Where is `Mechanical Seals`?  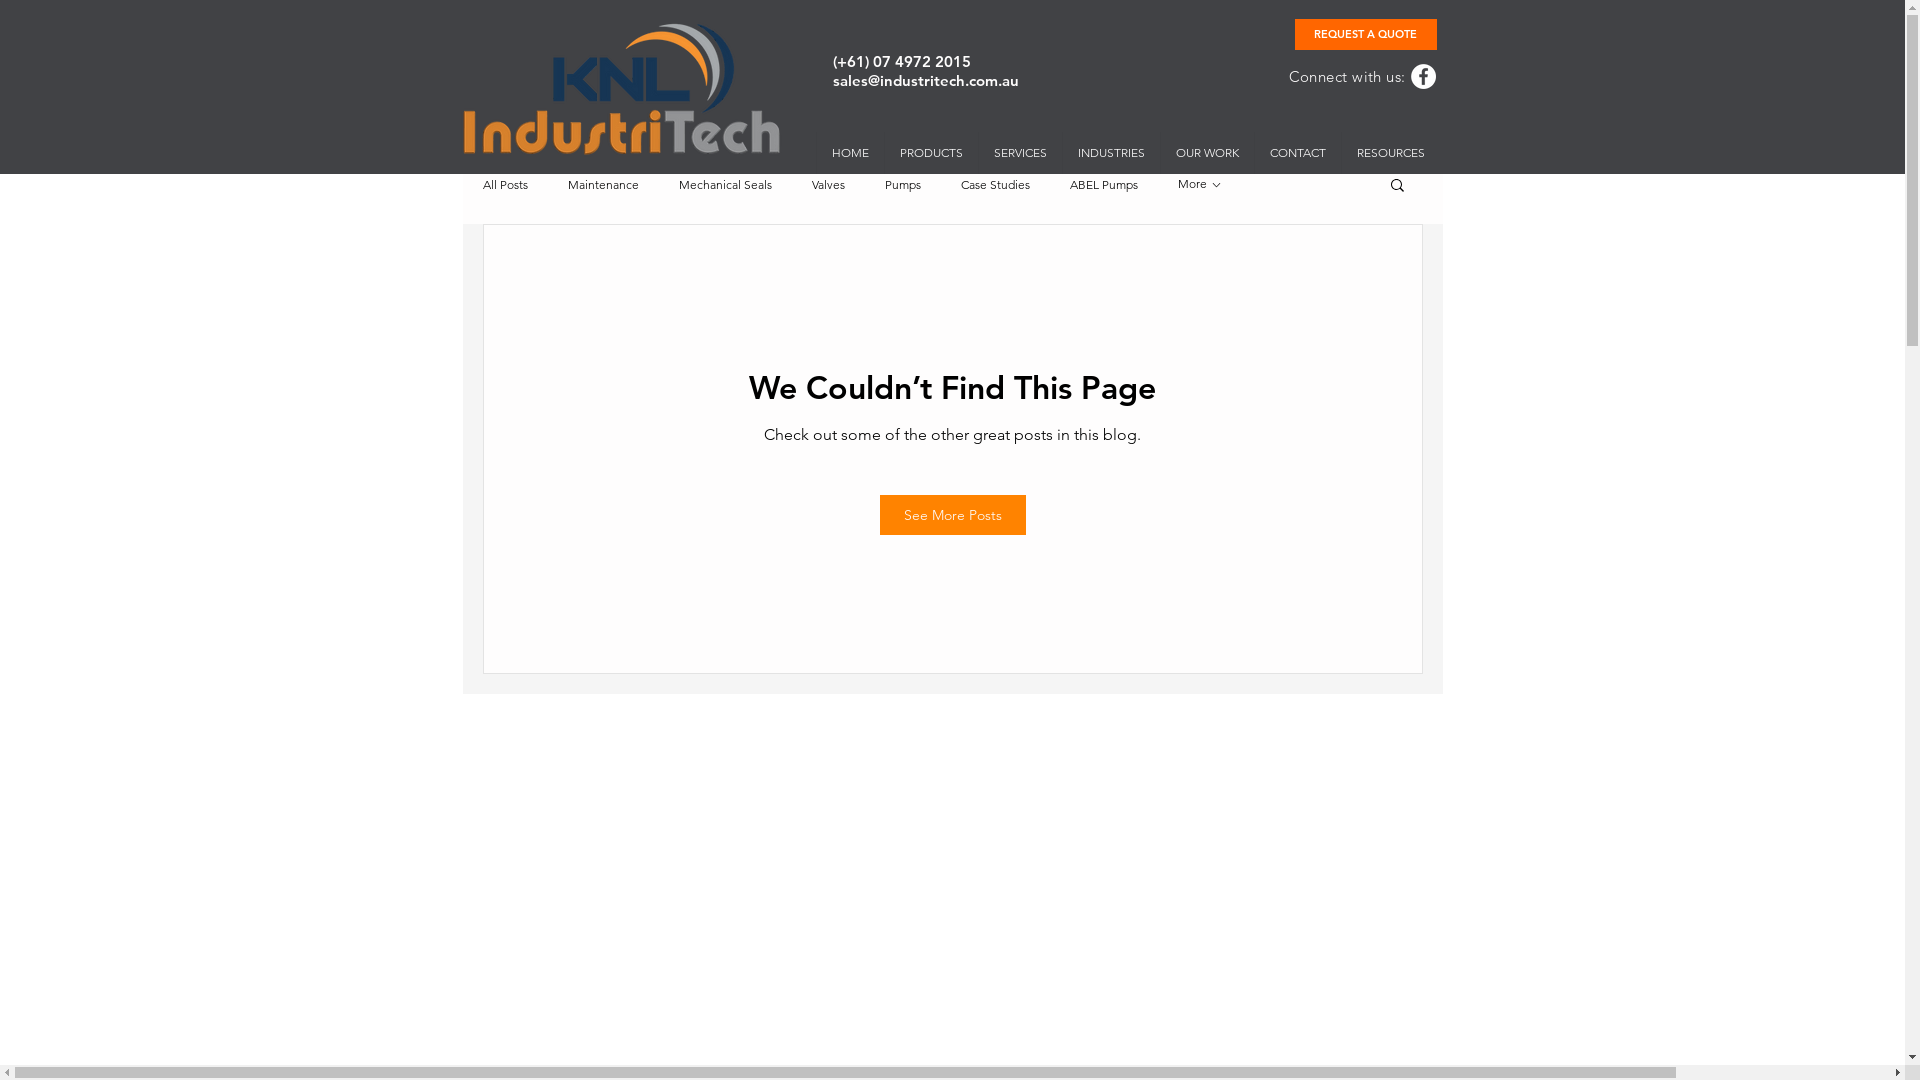 Mechanical Seals is located at coordinates (724, 184).